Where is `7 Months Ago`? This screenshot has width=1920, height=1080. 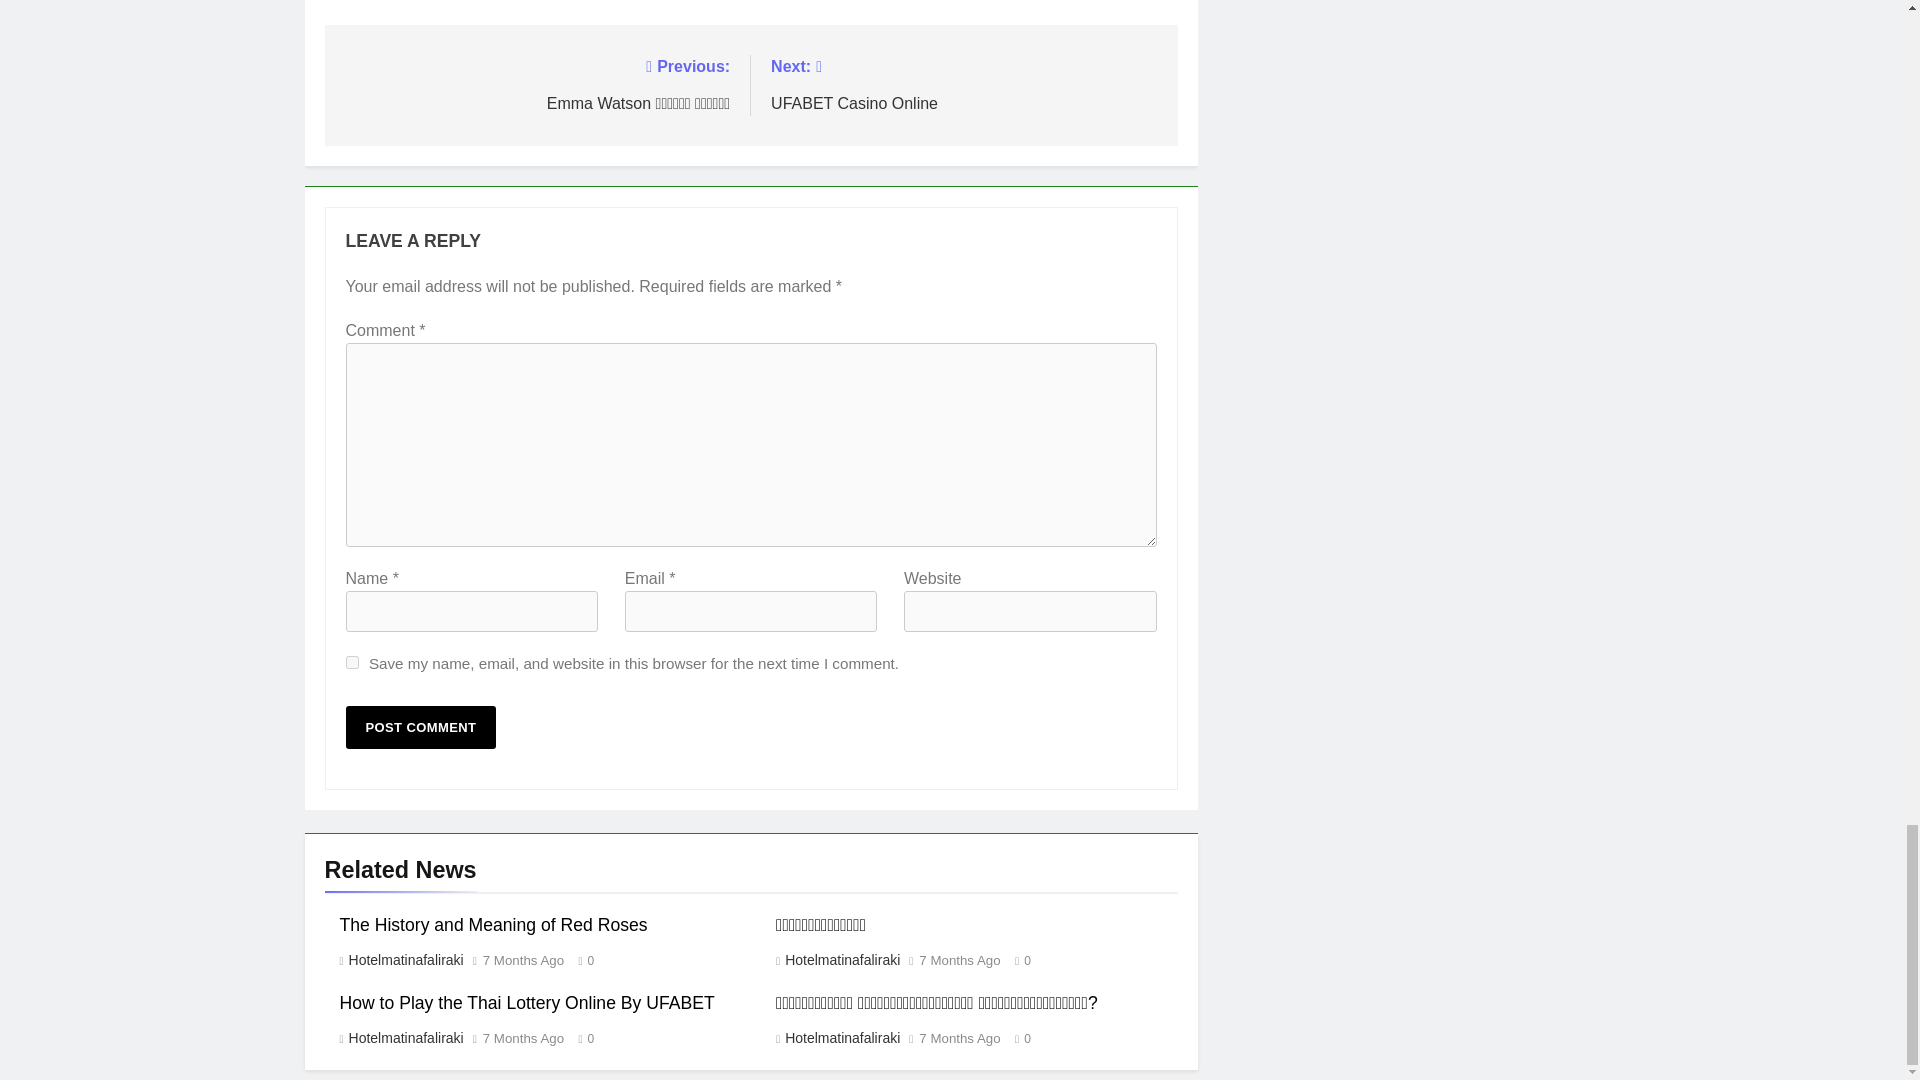 7 Months Ago is located at coordinates (960, 960).